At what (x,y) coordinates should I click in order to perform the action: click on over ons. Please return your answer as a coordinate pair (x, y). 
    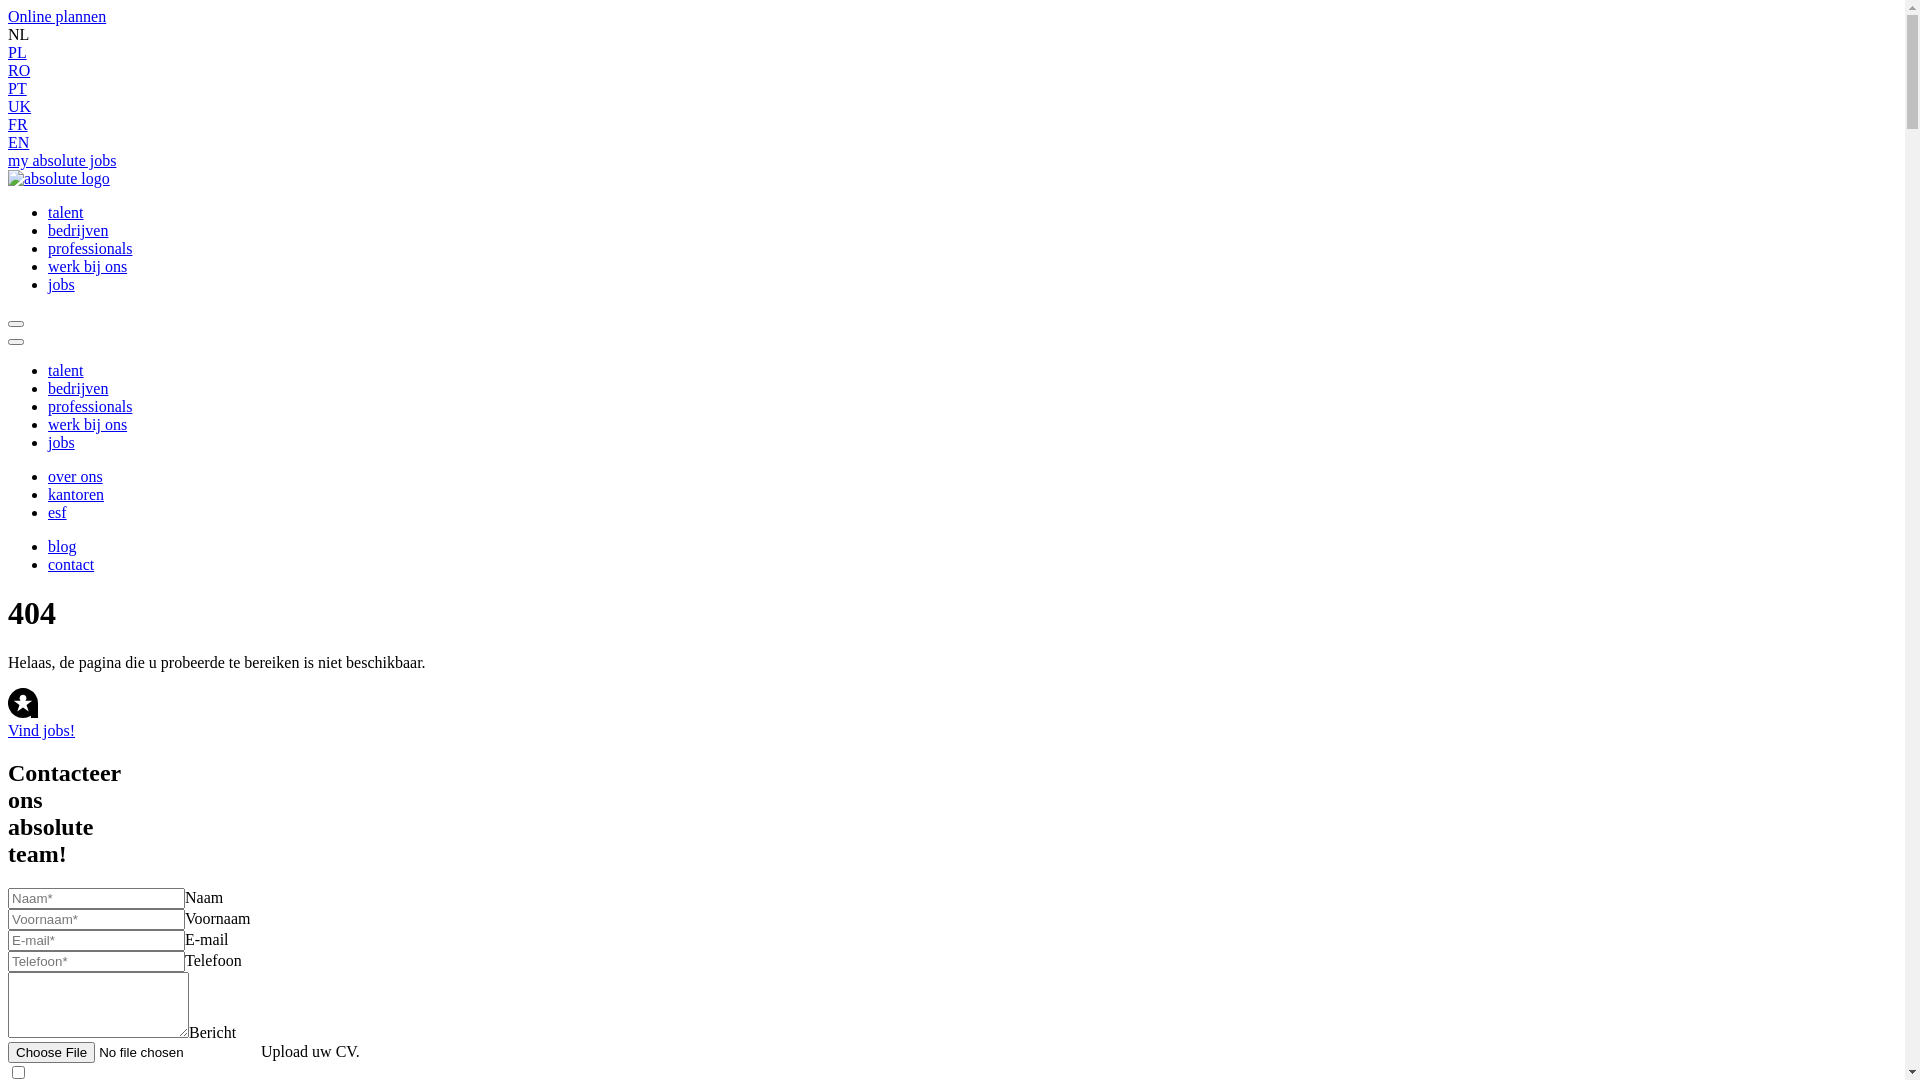
    Looking at the image, I should click on (76, 476).